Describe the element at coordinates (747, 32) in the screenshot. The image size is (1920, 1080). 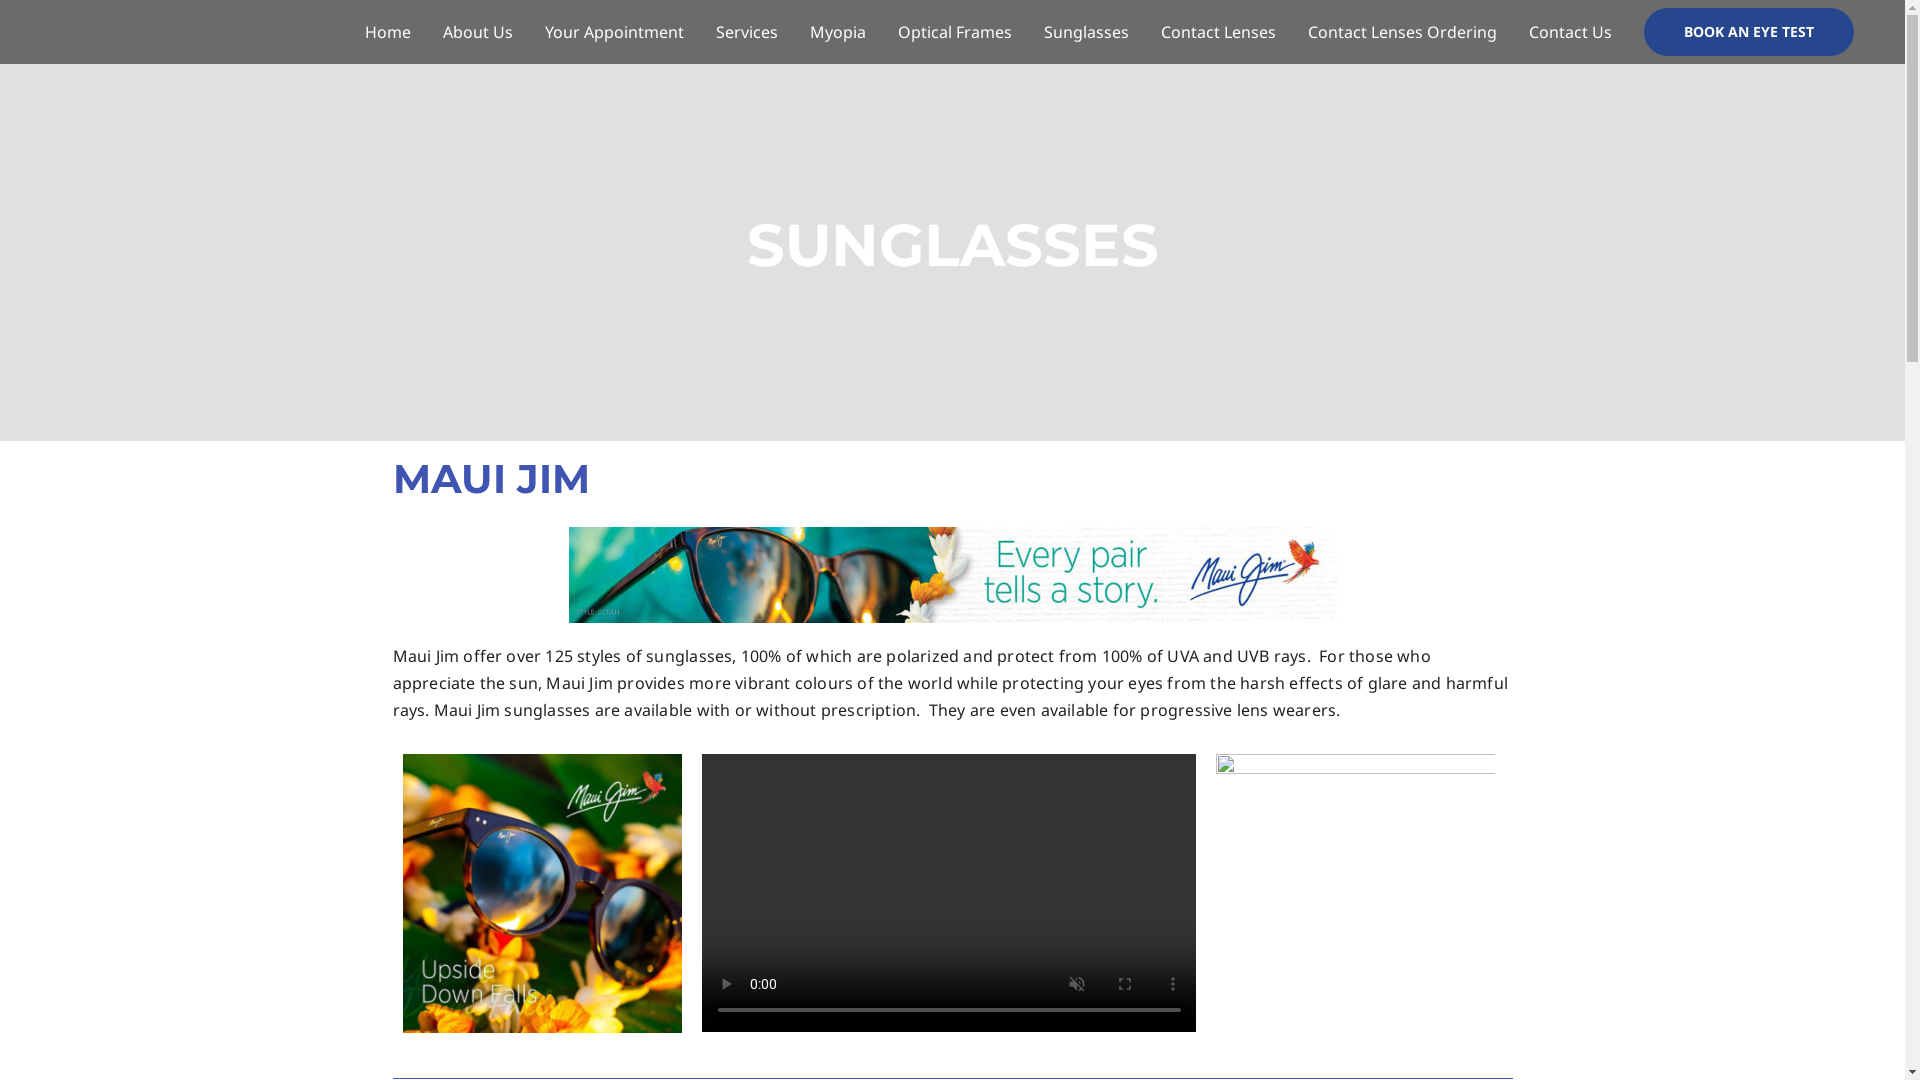
I see `Services` at that location.